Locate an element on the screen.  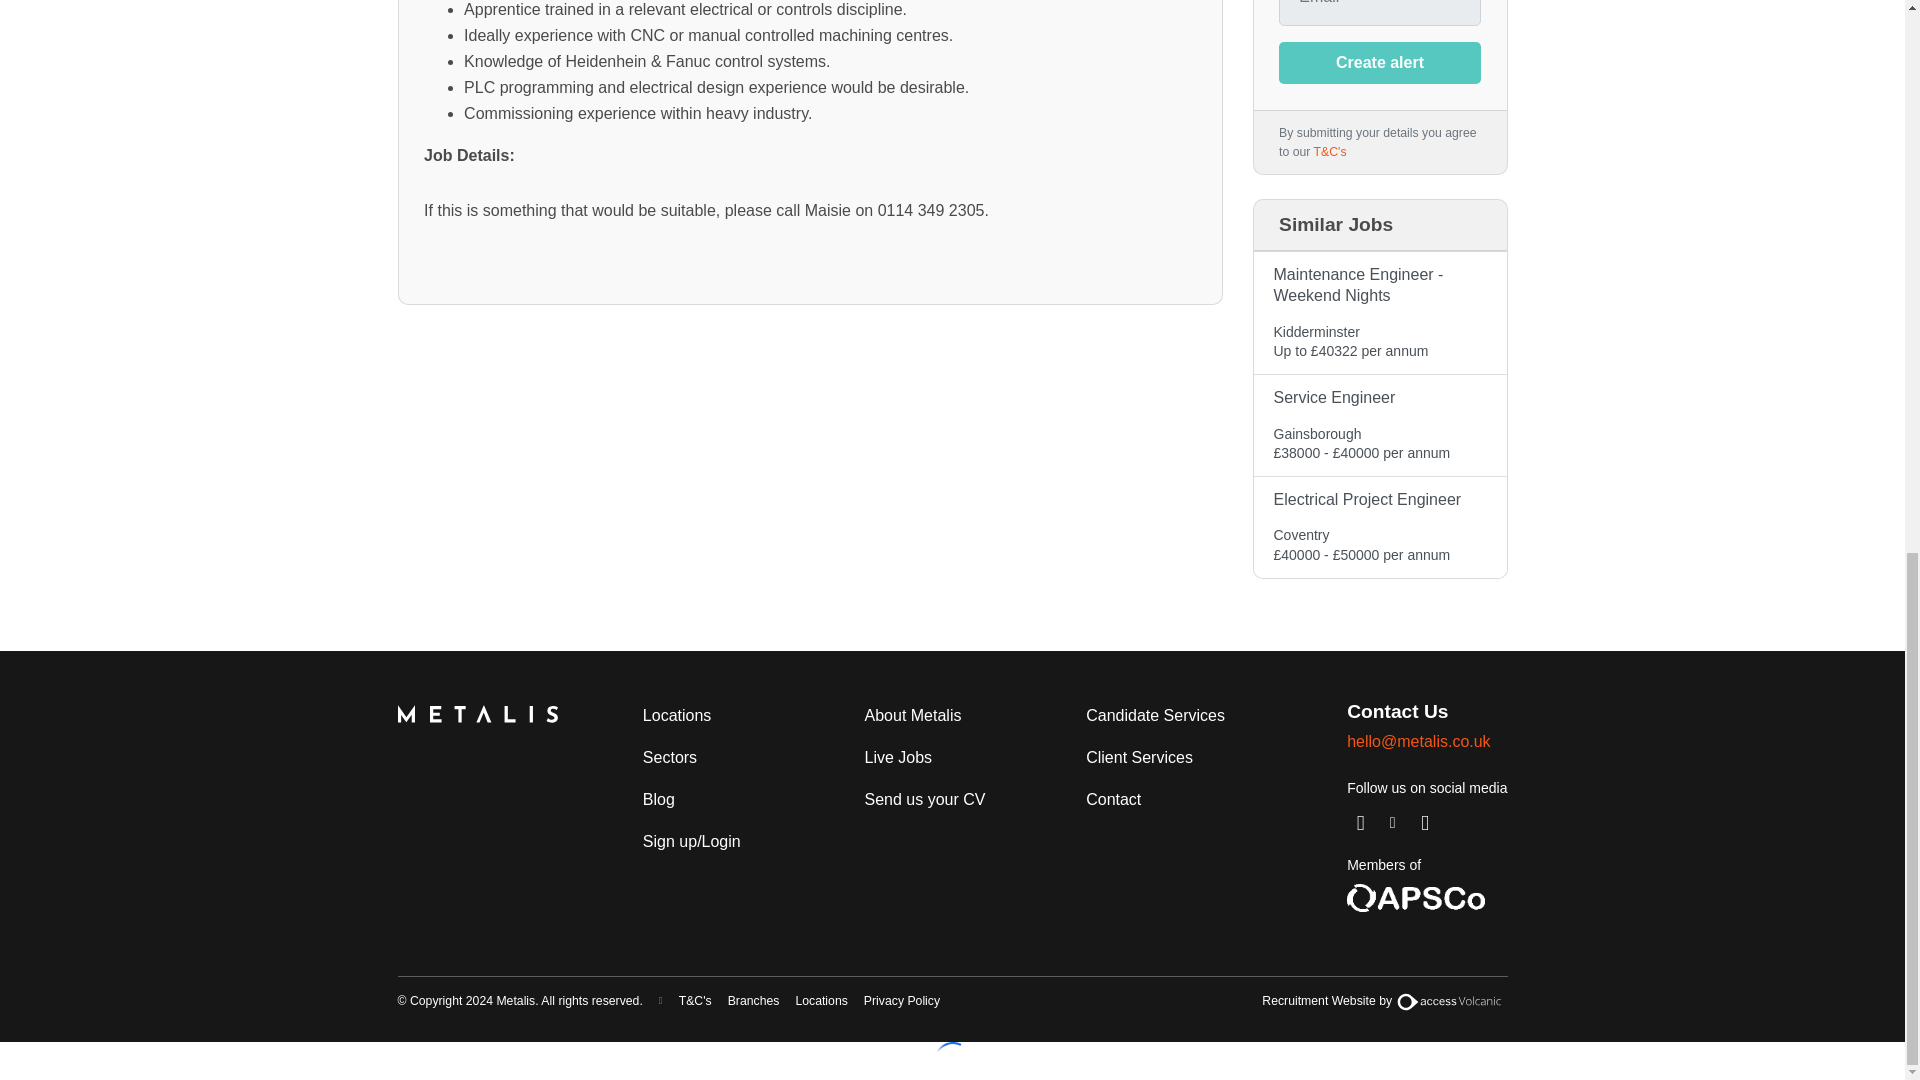
Create alert is located at coordinates (1379, 63).